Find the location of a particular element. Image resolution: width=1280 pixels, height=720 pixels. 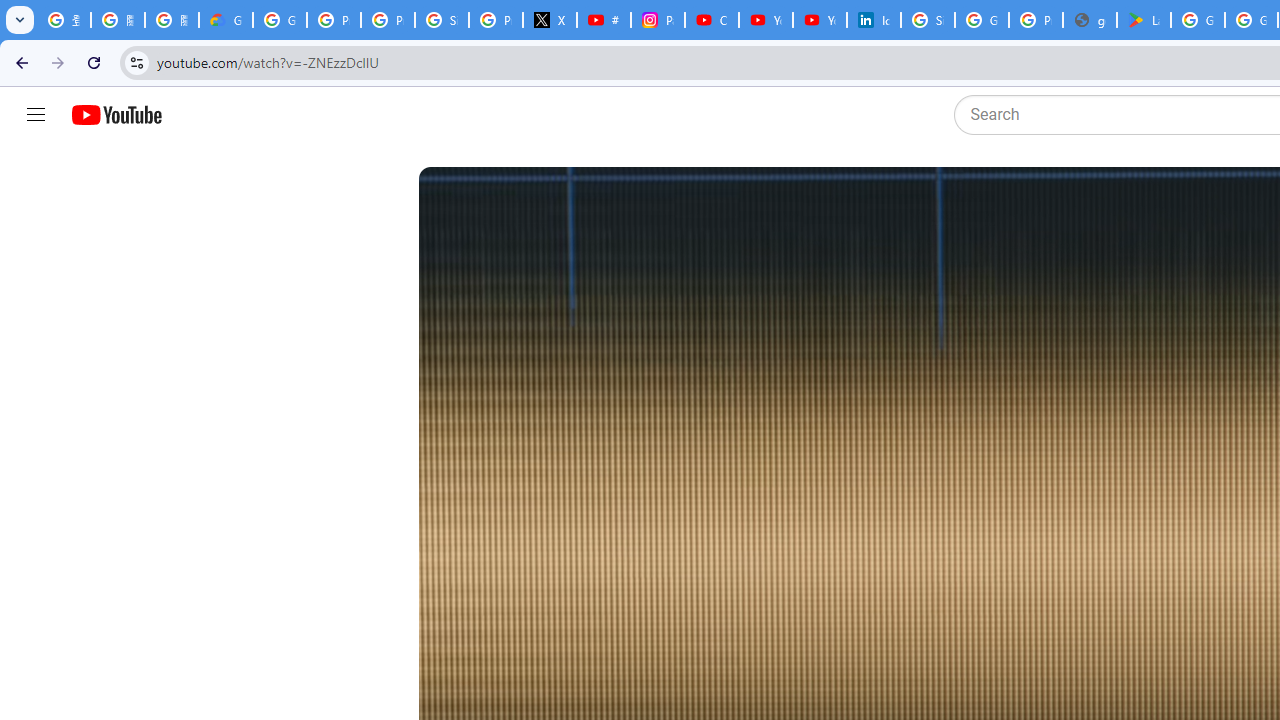

google_privacy_policy_en.pdf is located at coordinates (1090, 20).